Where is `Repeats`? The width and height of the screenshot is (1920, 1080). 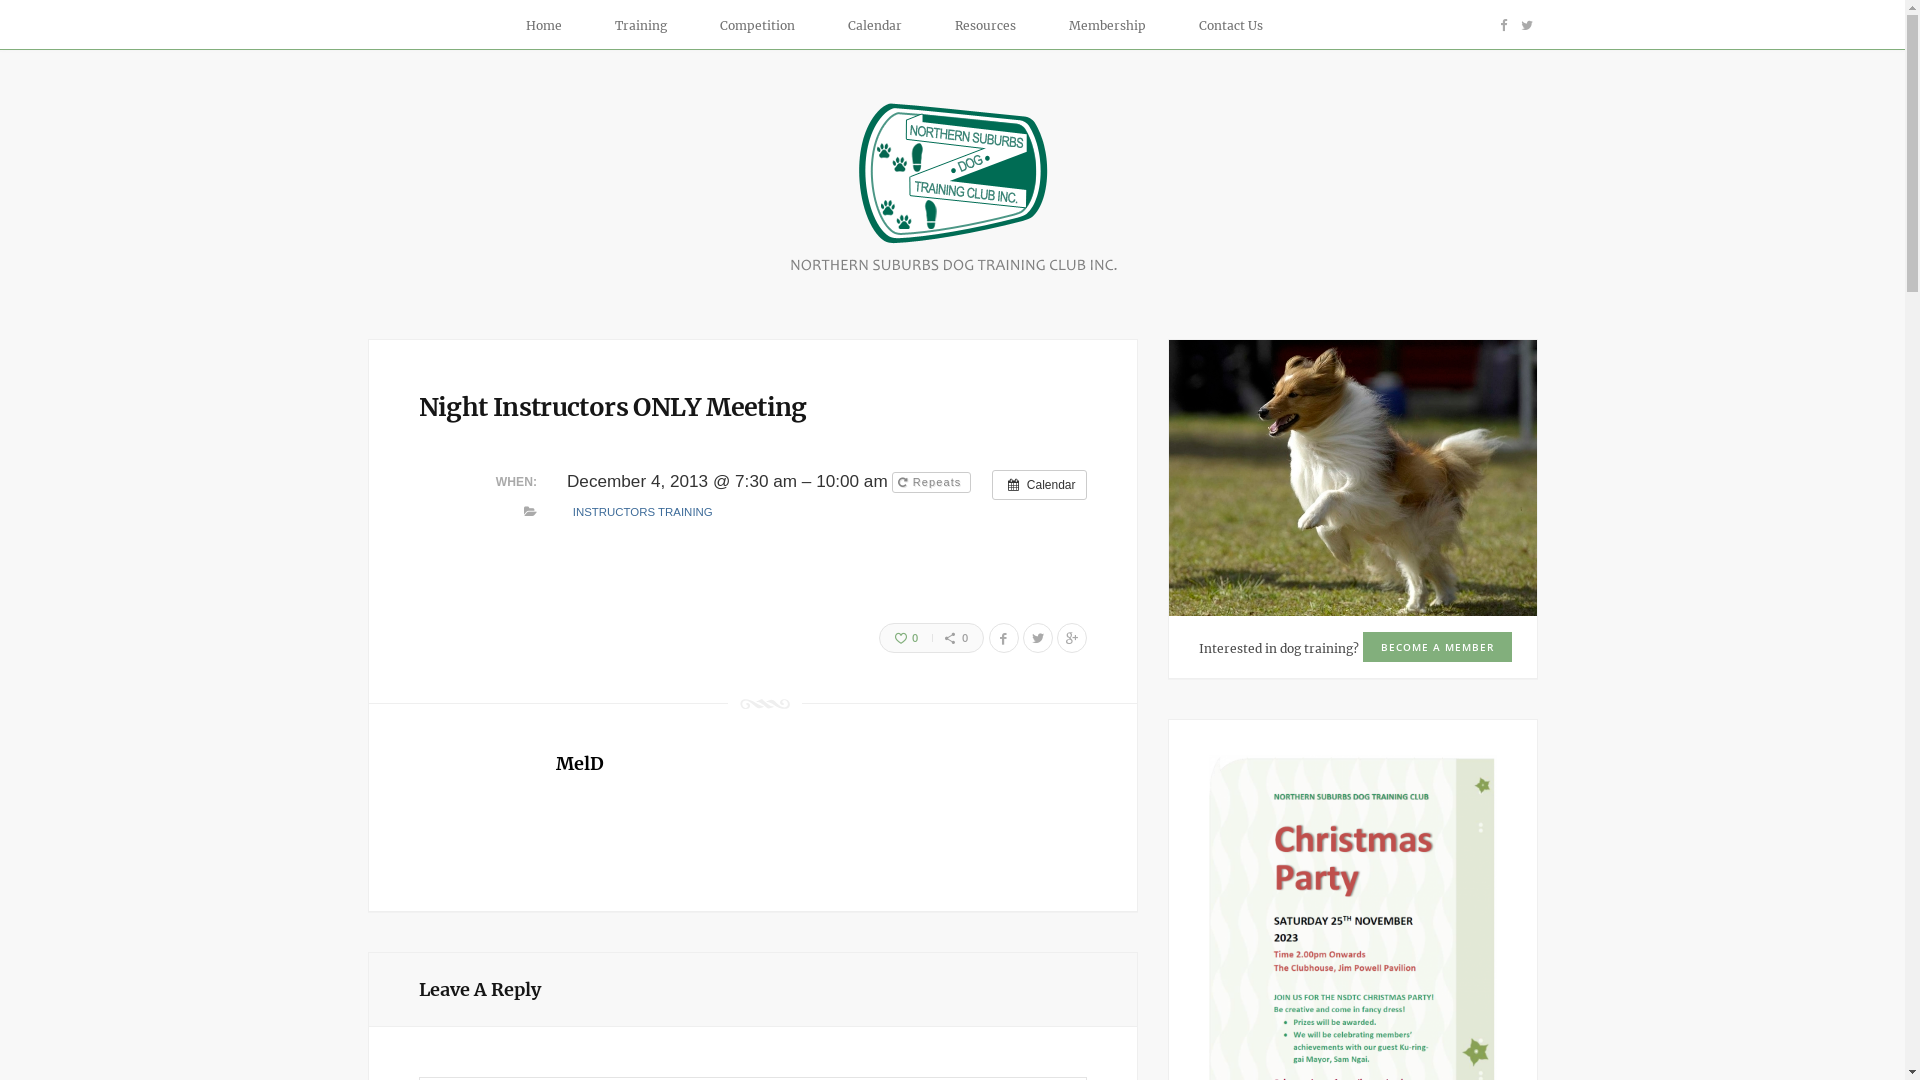
Repeats is located at coordinates (931, 482).